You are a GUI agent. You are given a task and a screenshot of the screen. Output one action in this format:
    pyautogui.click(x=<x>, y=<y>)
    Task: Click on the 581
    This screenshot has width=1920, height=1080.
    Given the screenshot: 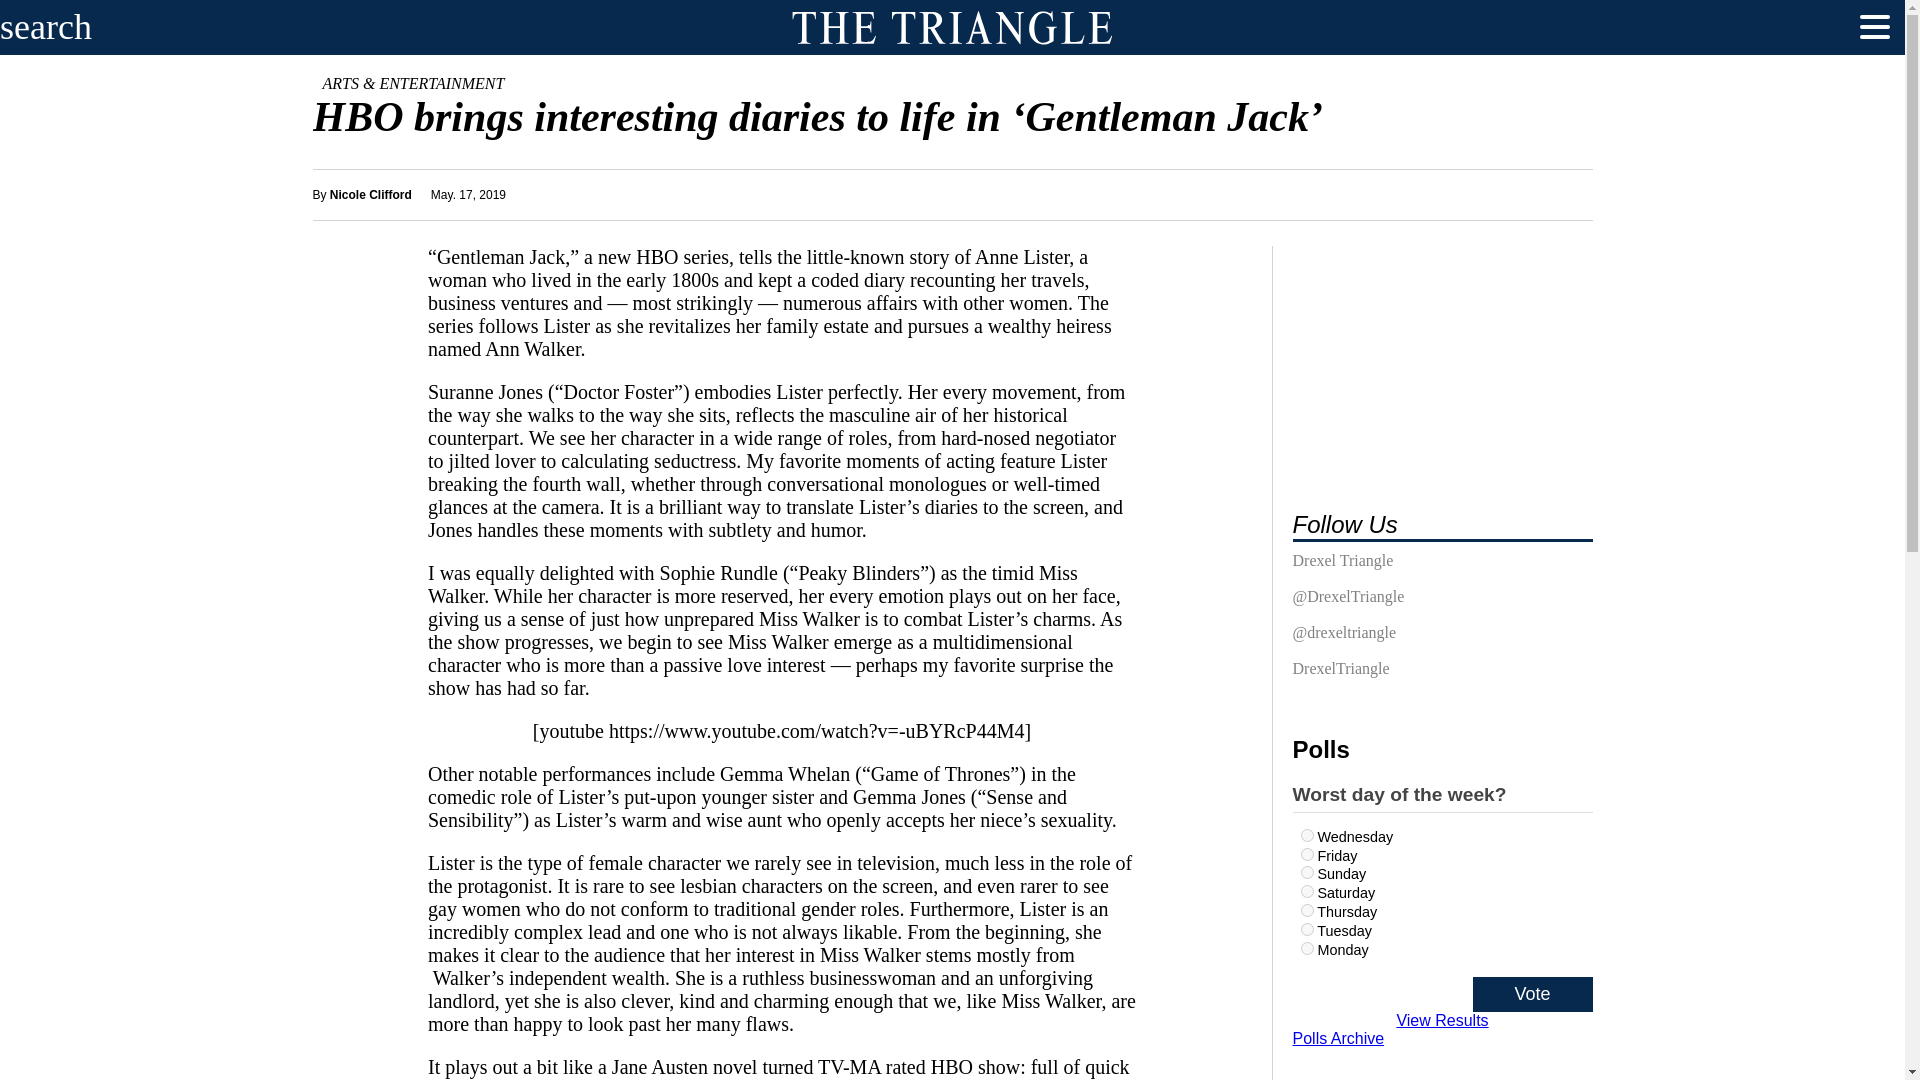 What is the action you would take?
    pyautogui.click(x=1306, y=910)
    